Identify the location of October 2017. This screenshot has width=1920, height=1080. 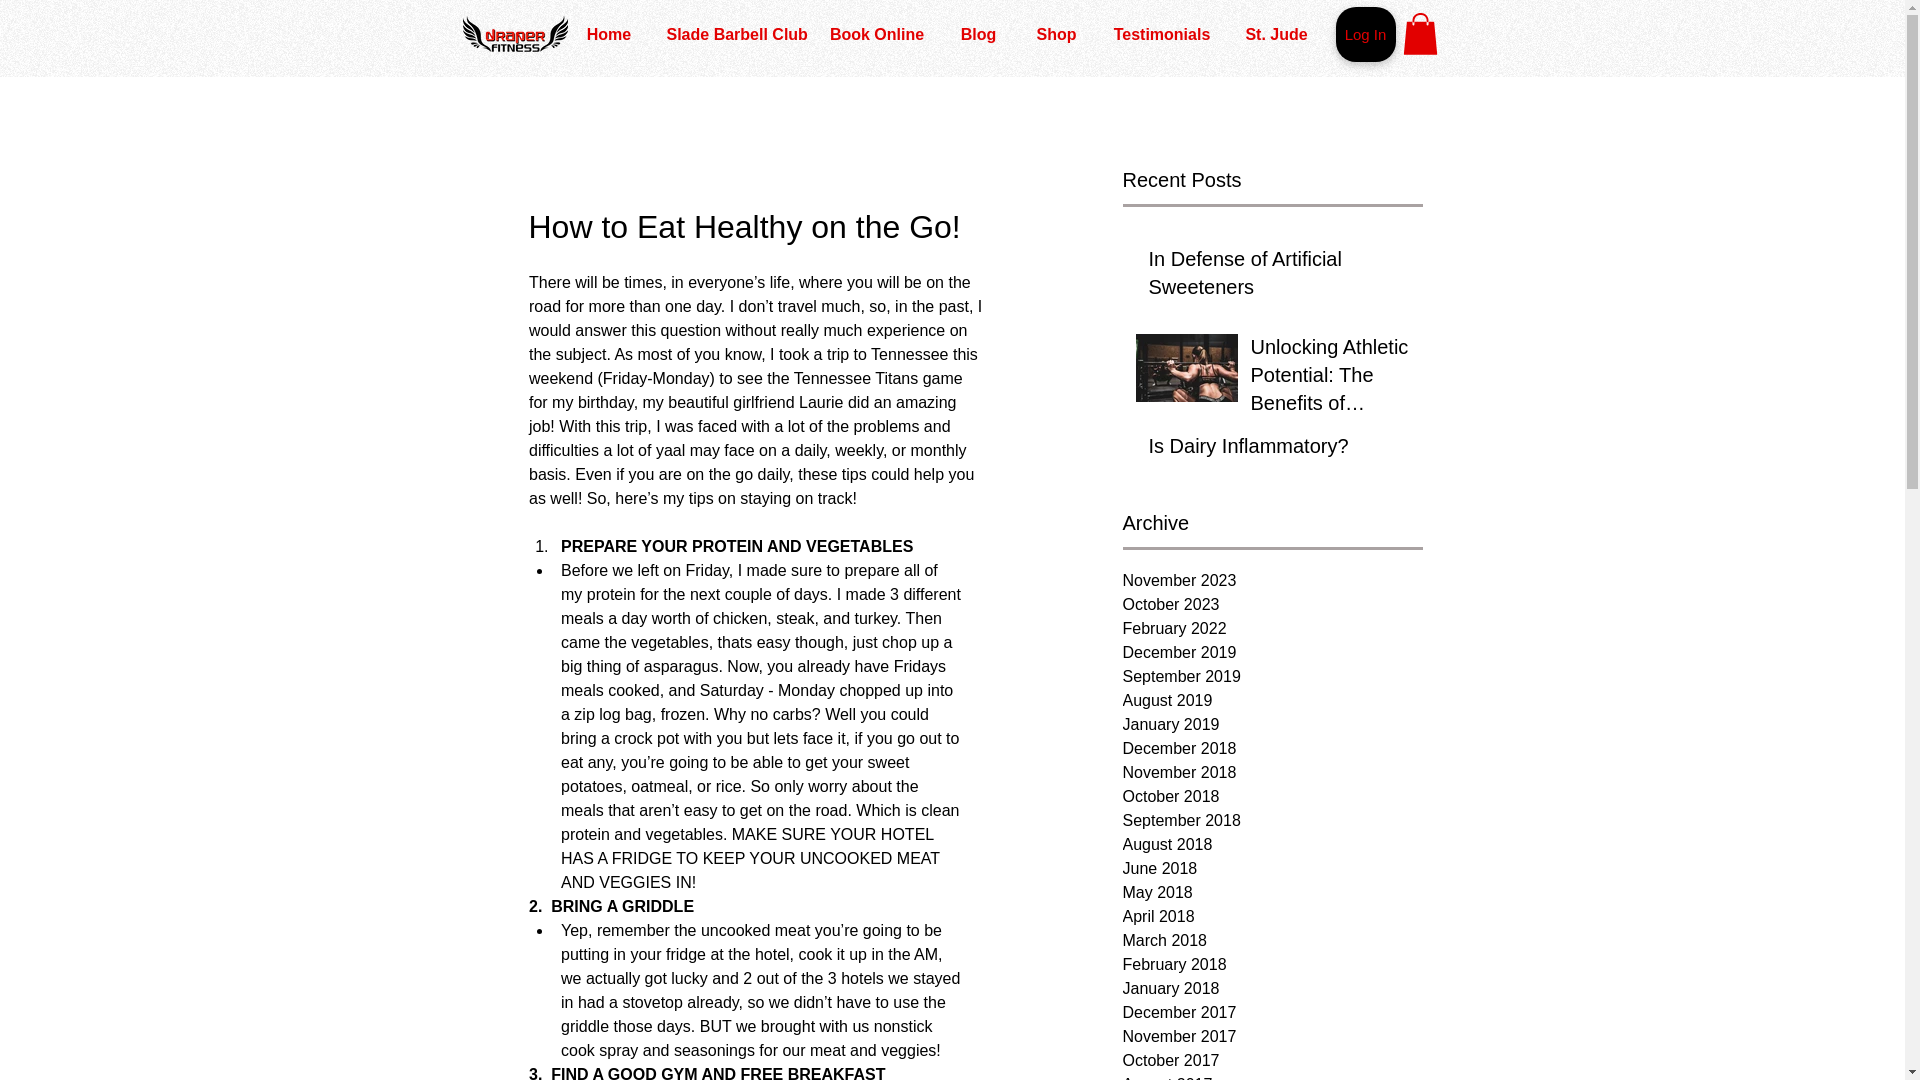
(1272, 1060).